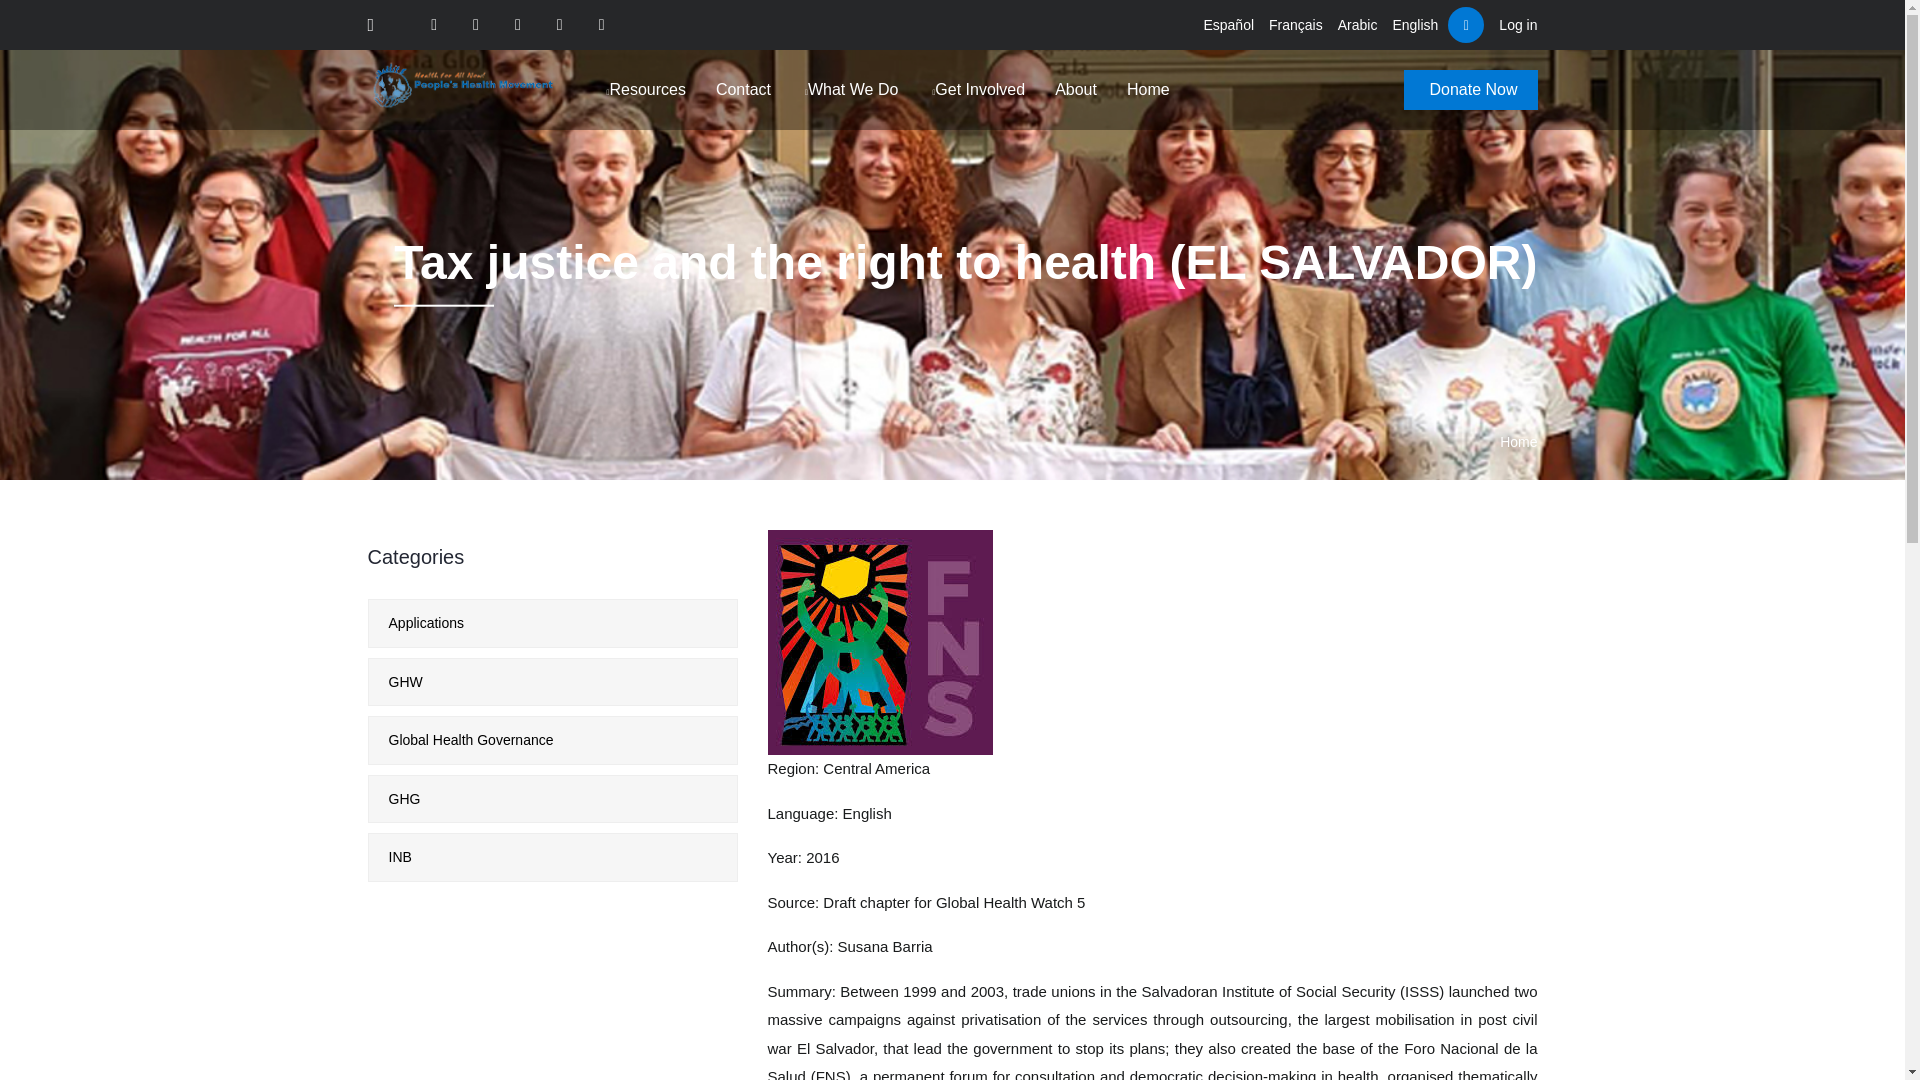 The height and width of the screenshot is (1080, 1920). I want to click on About, so click(1075, 89).